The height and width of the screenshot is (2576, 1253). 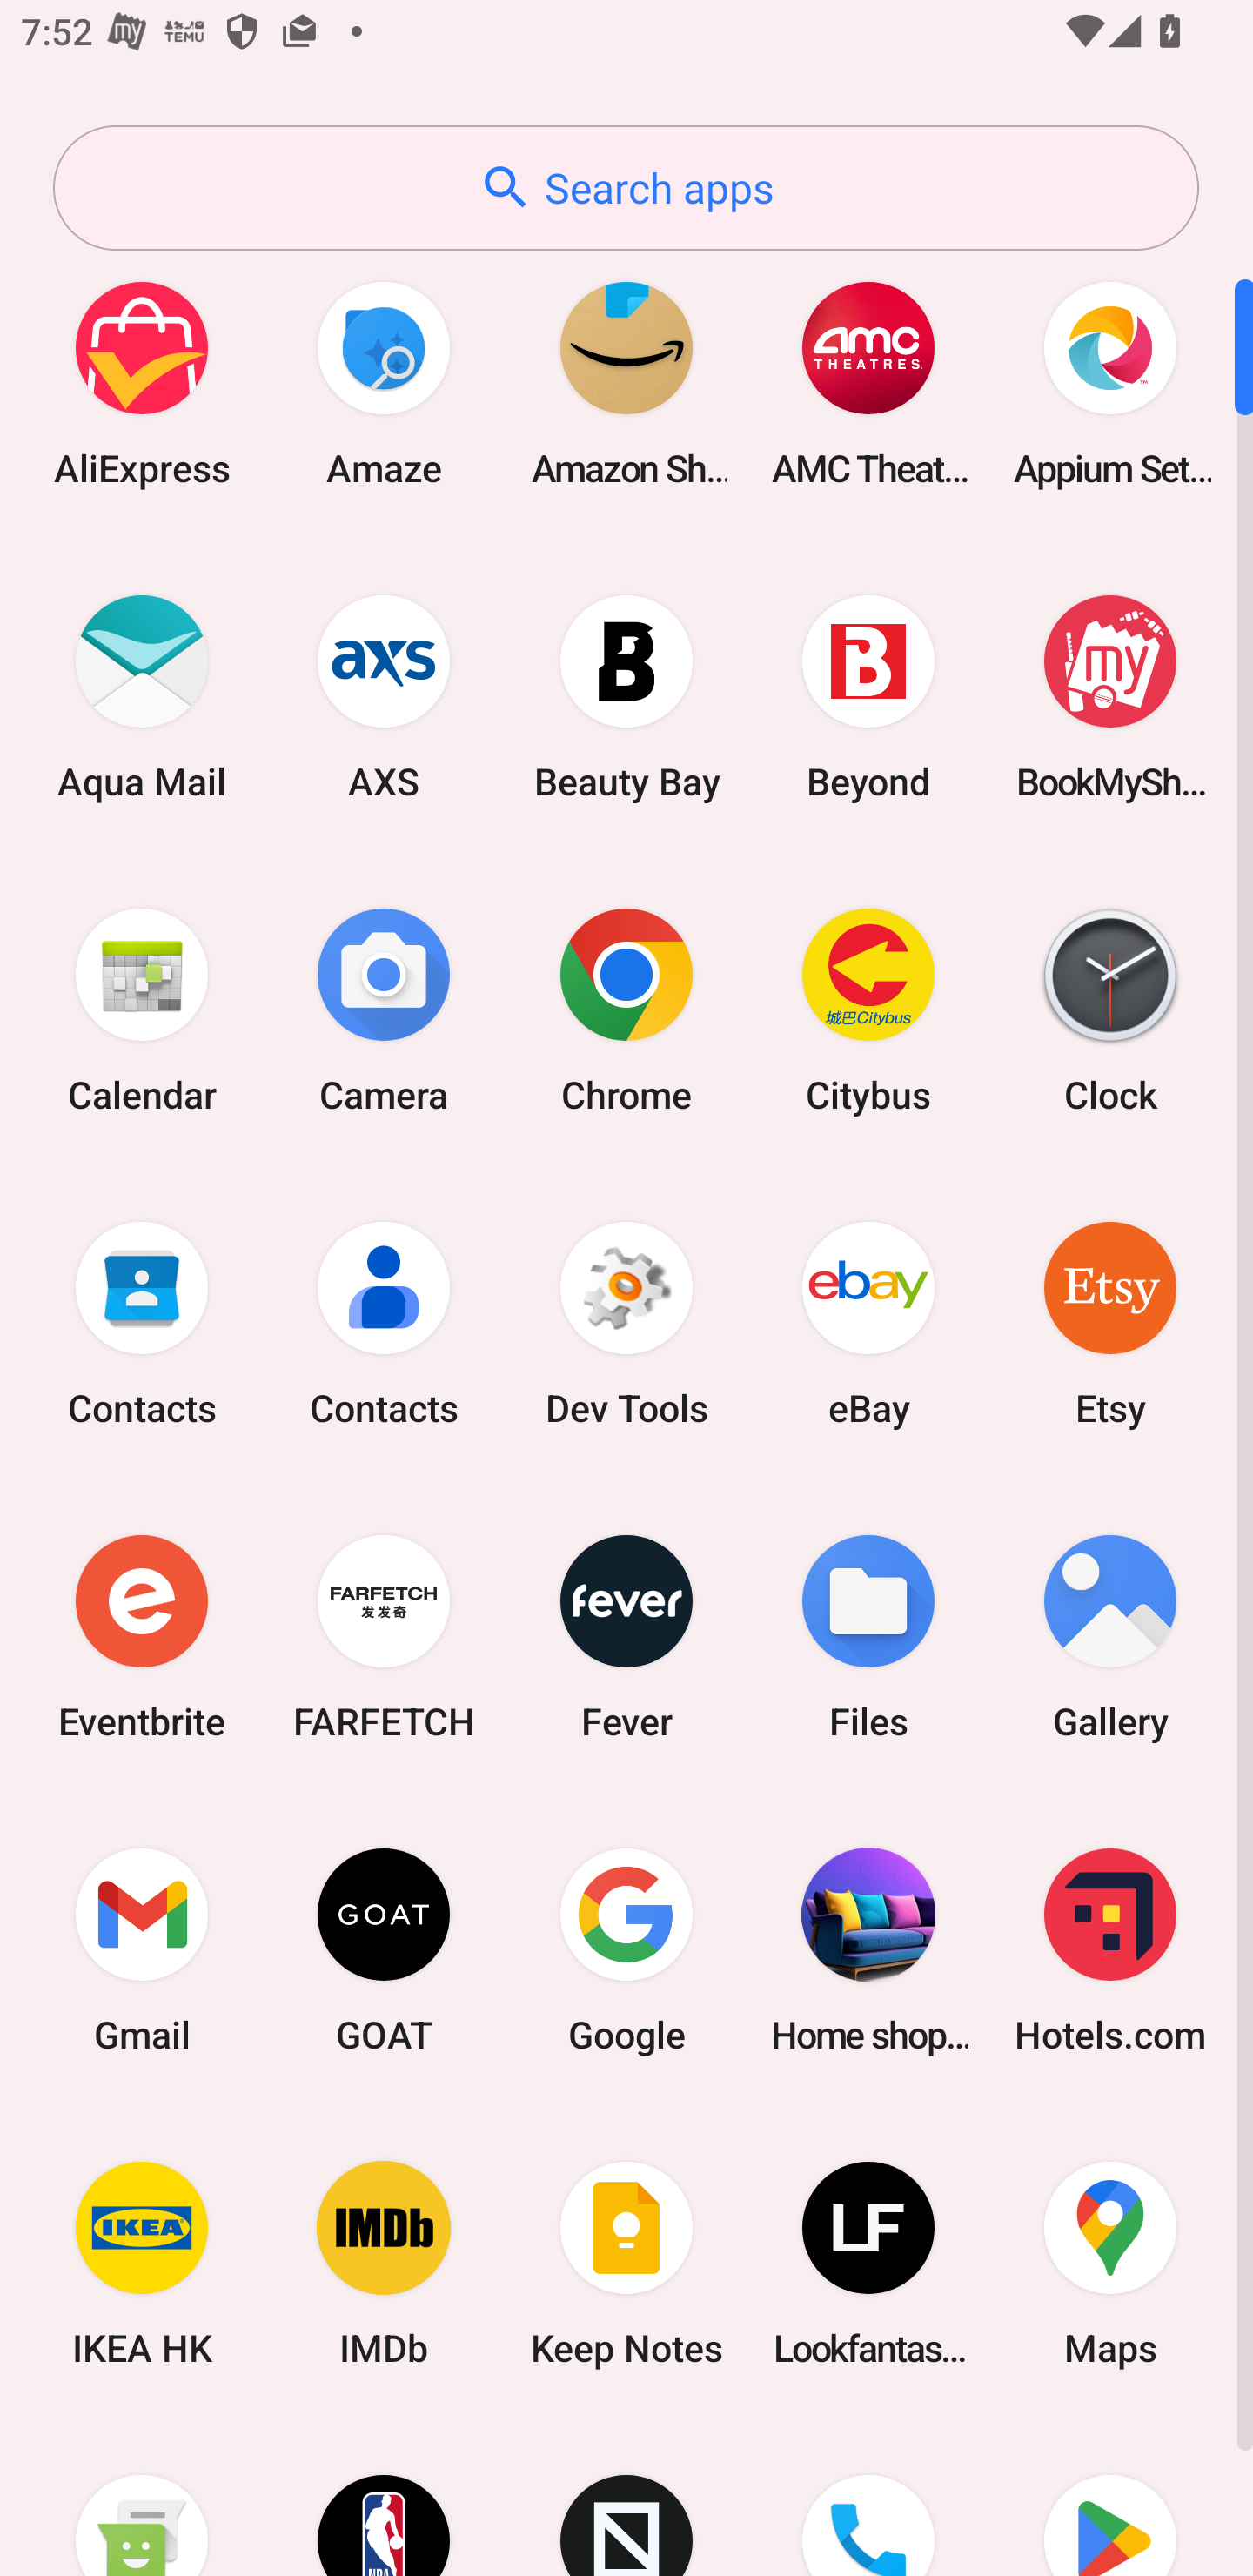 What do you see at coordinates (142, 2499) in the screenshot?
I see `Messaging` at bounding box center [142, 2499].